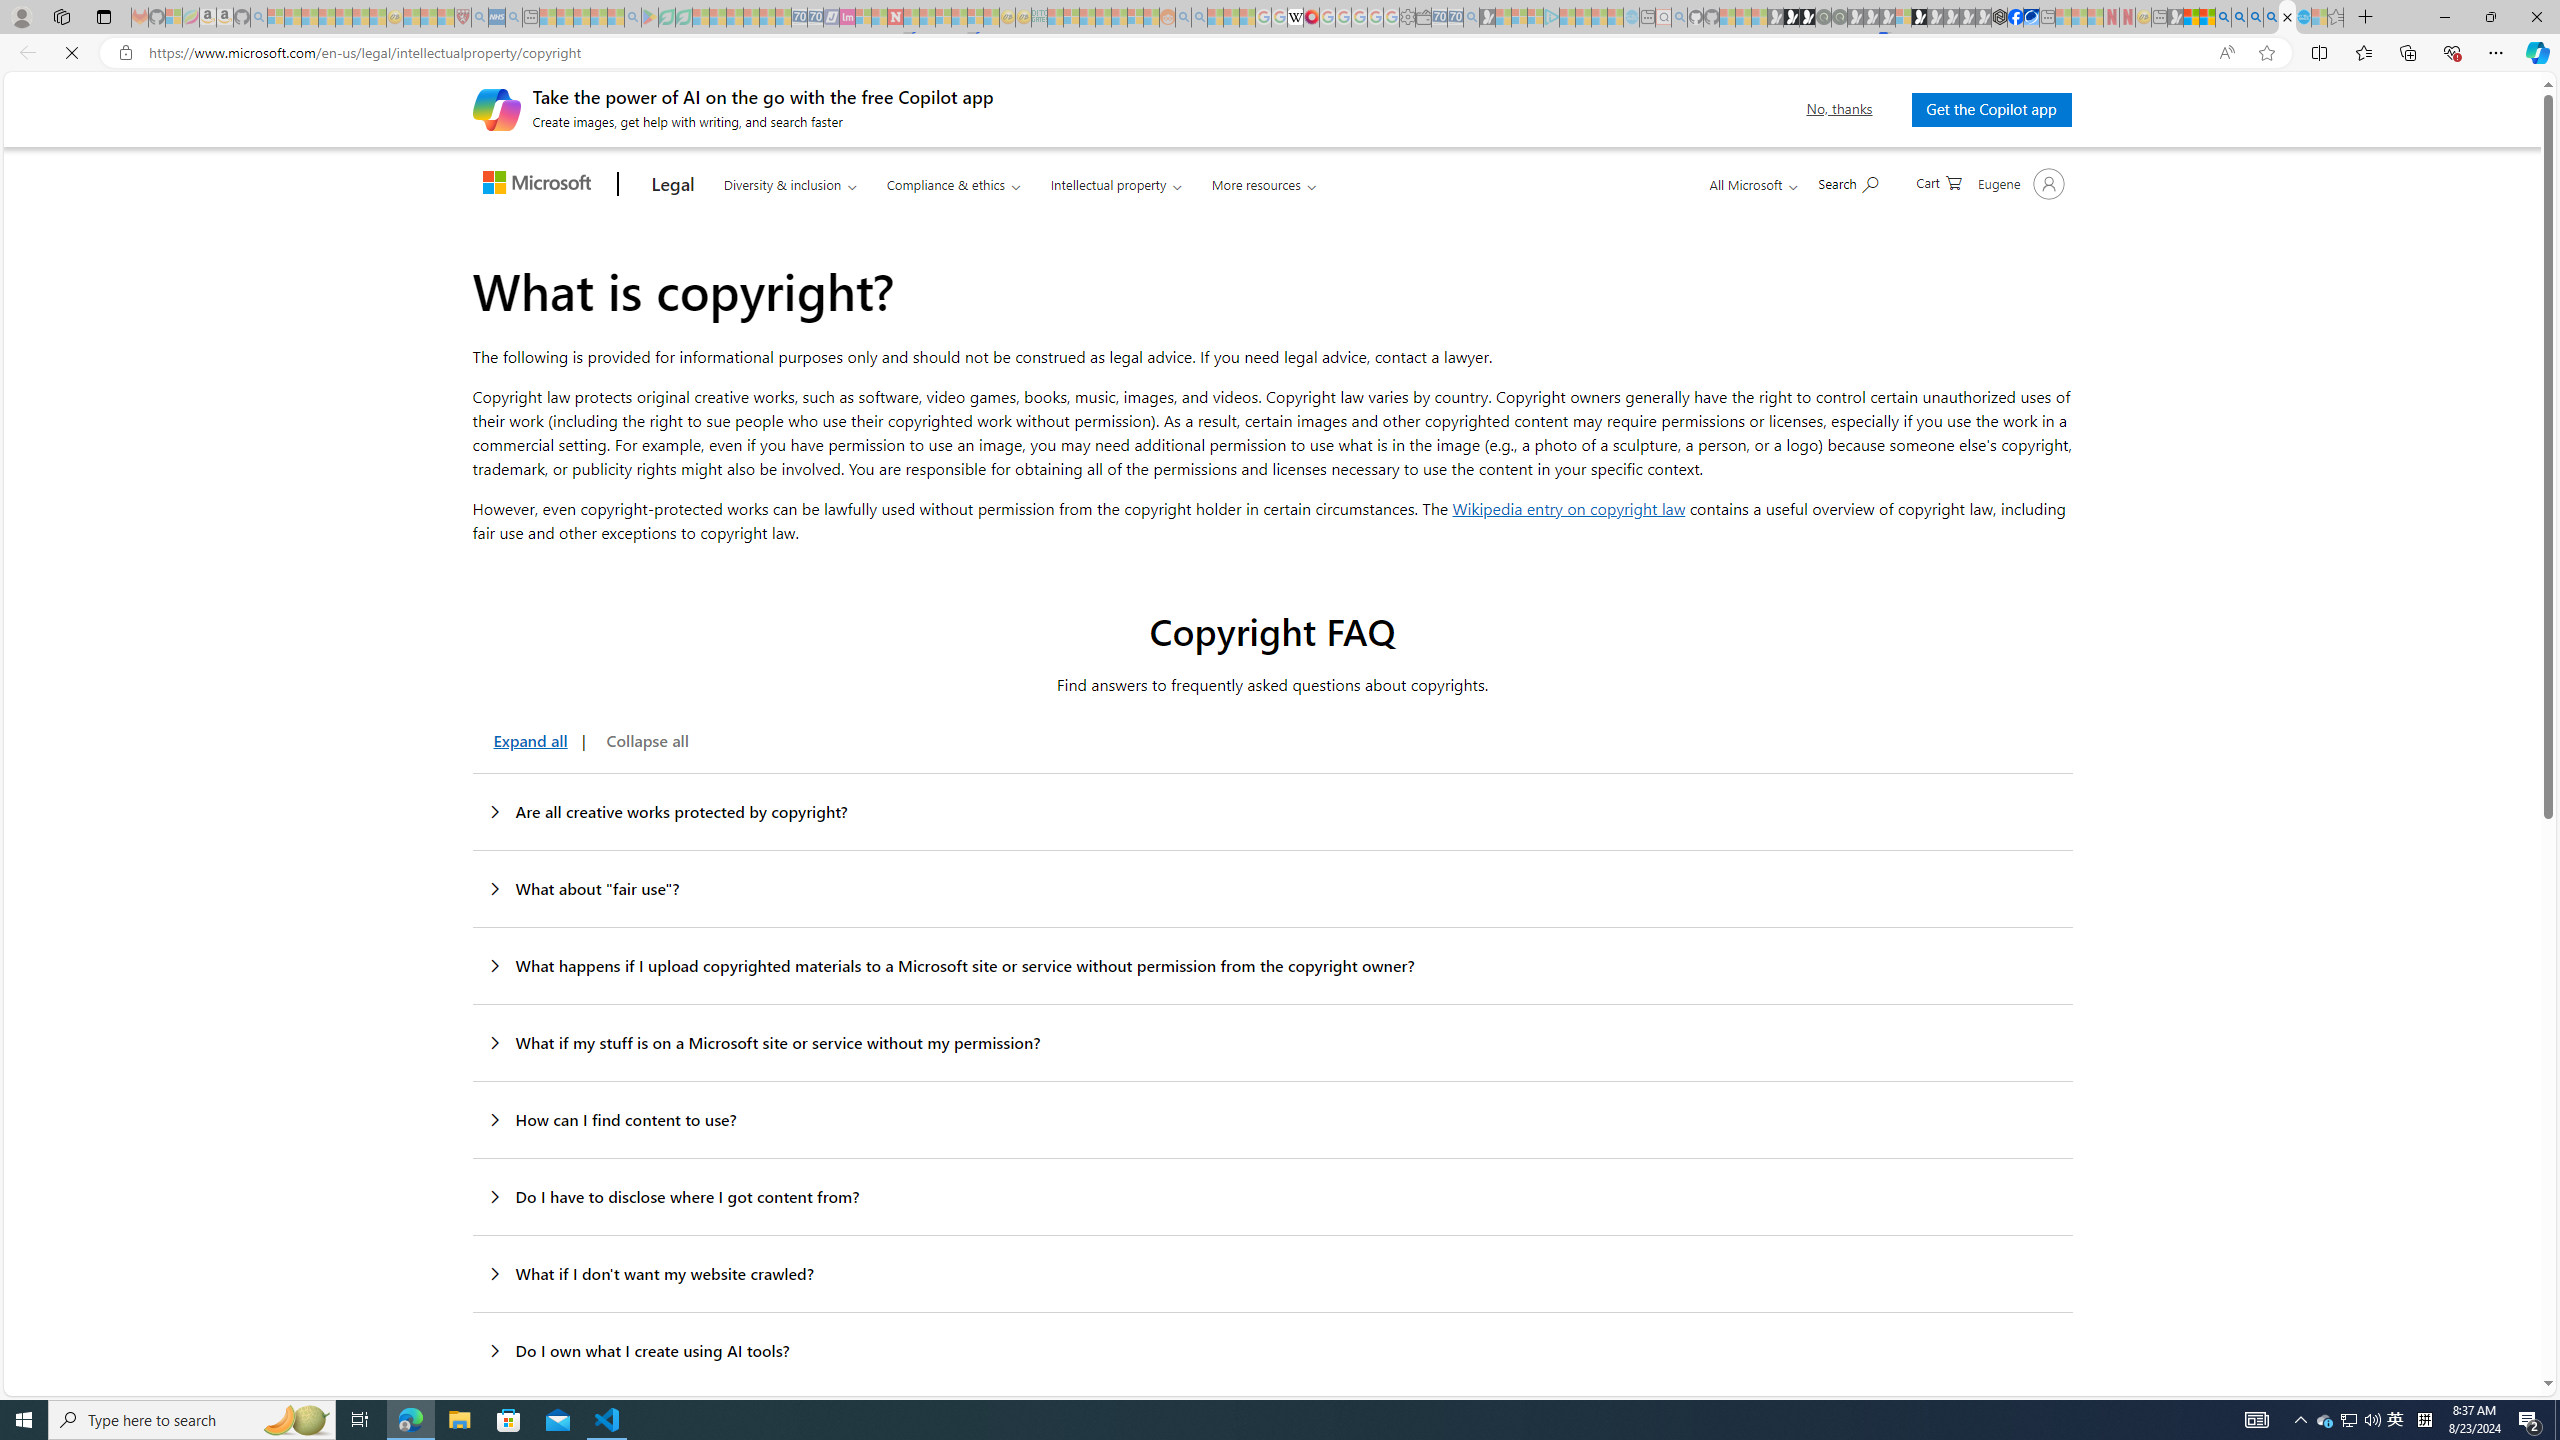  What do you see at coordinates (1272, 888) in the screenshot?
I see `What about "fair use"?` at bounding box center [1272, 888].